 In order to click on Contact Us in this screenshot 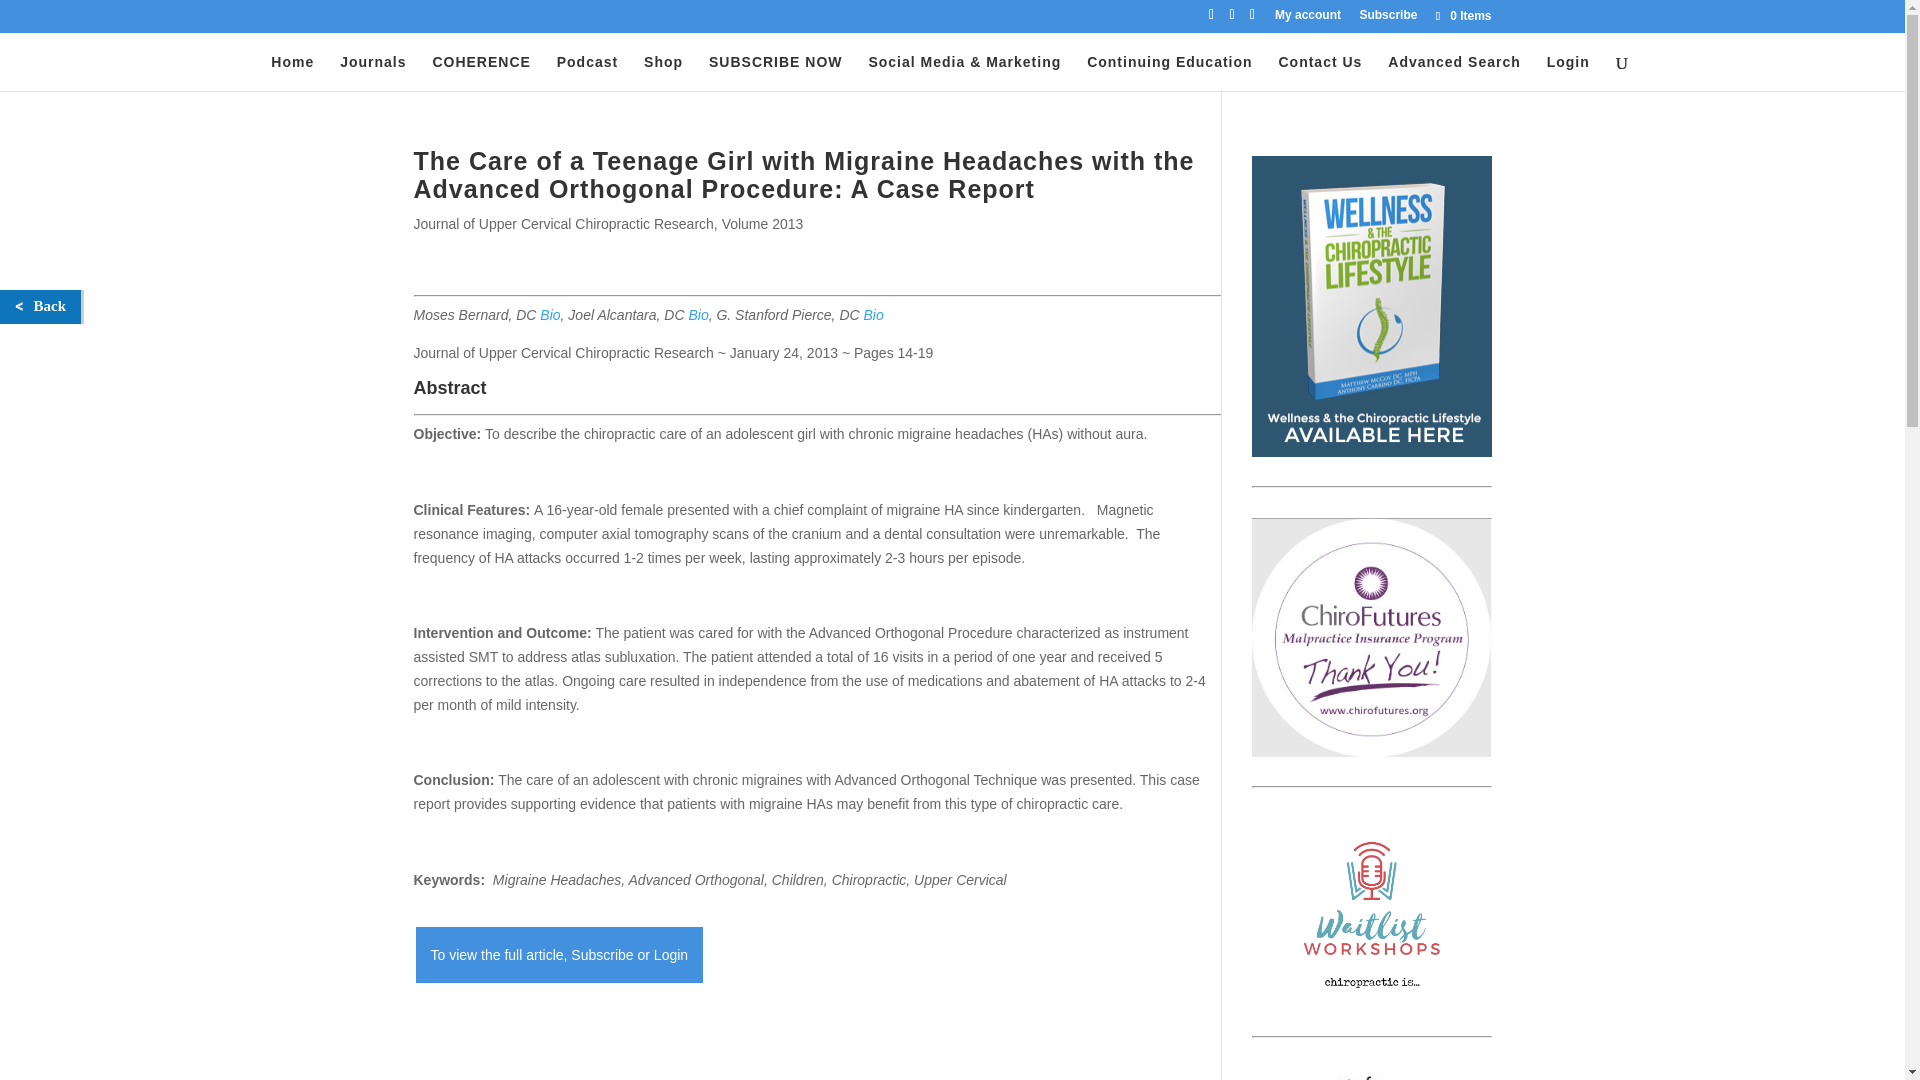, I will do `click(1320, 72)`.